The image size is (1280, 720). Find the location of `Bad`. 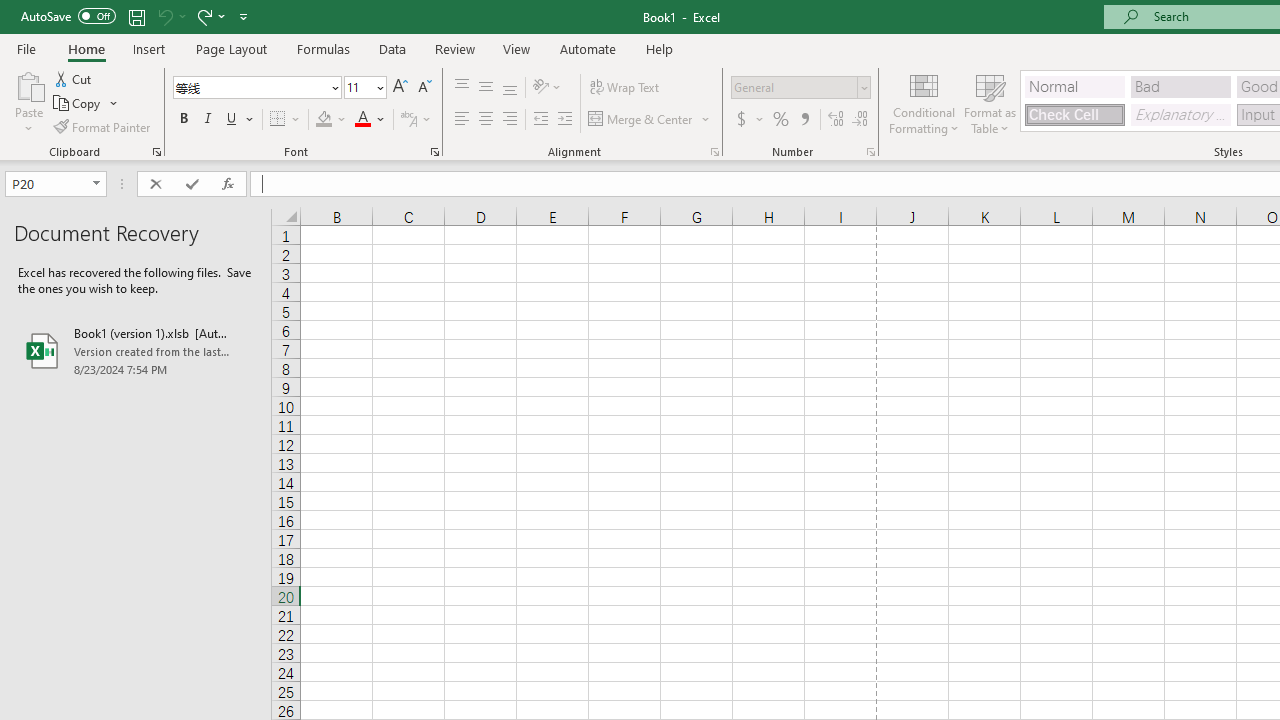

Bad is located at coordinates (1180, 86).